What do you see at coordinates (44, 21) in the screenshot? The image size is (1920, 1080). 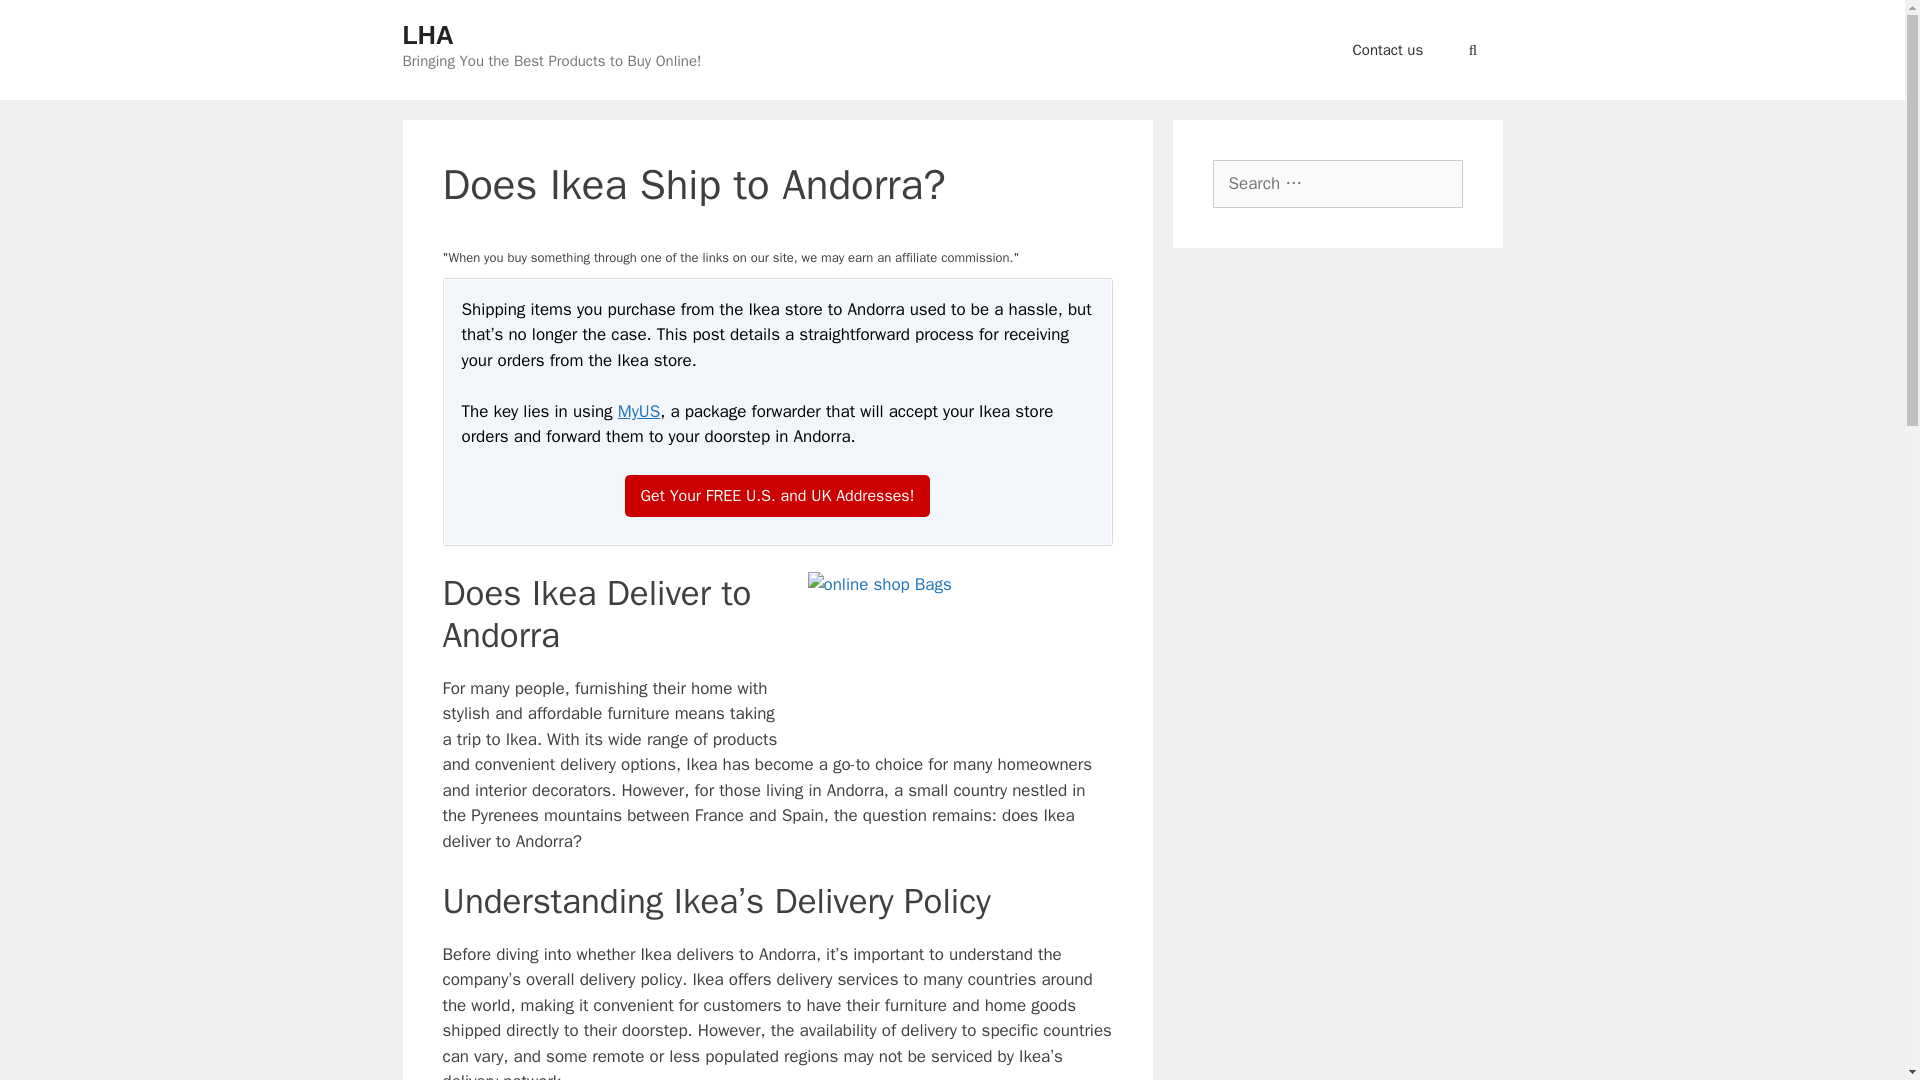 I see `Search` at bounding box center [44, 21].